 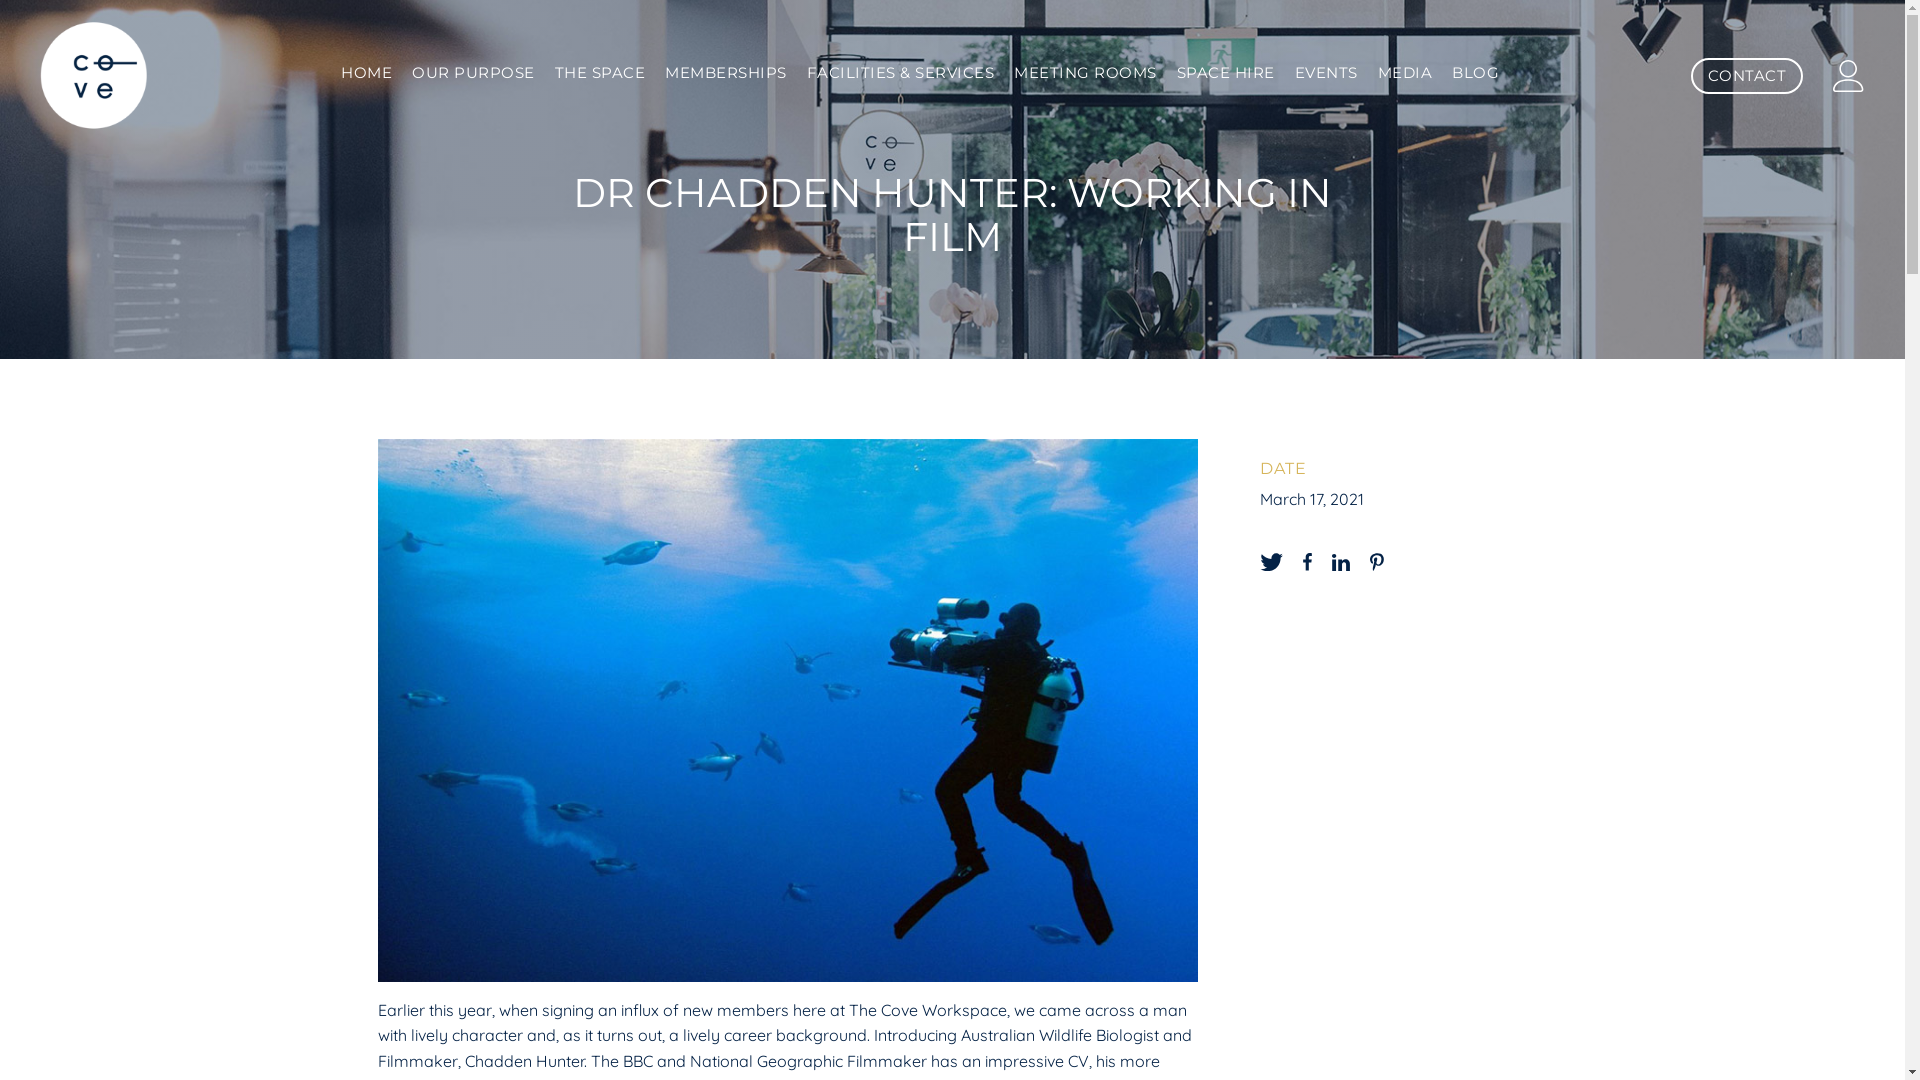 I want to click on EVENTS, so click(x=1326, y=73).